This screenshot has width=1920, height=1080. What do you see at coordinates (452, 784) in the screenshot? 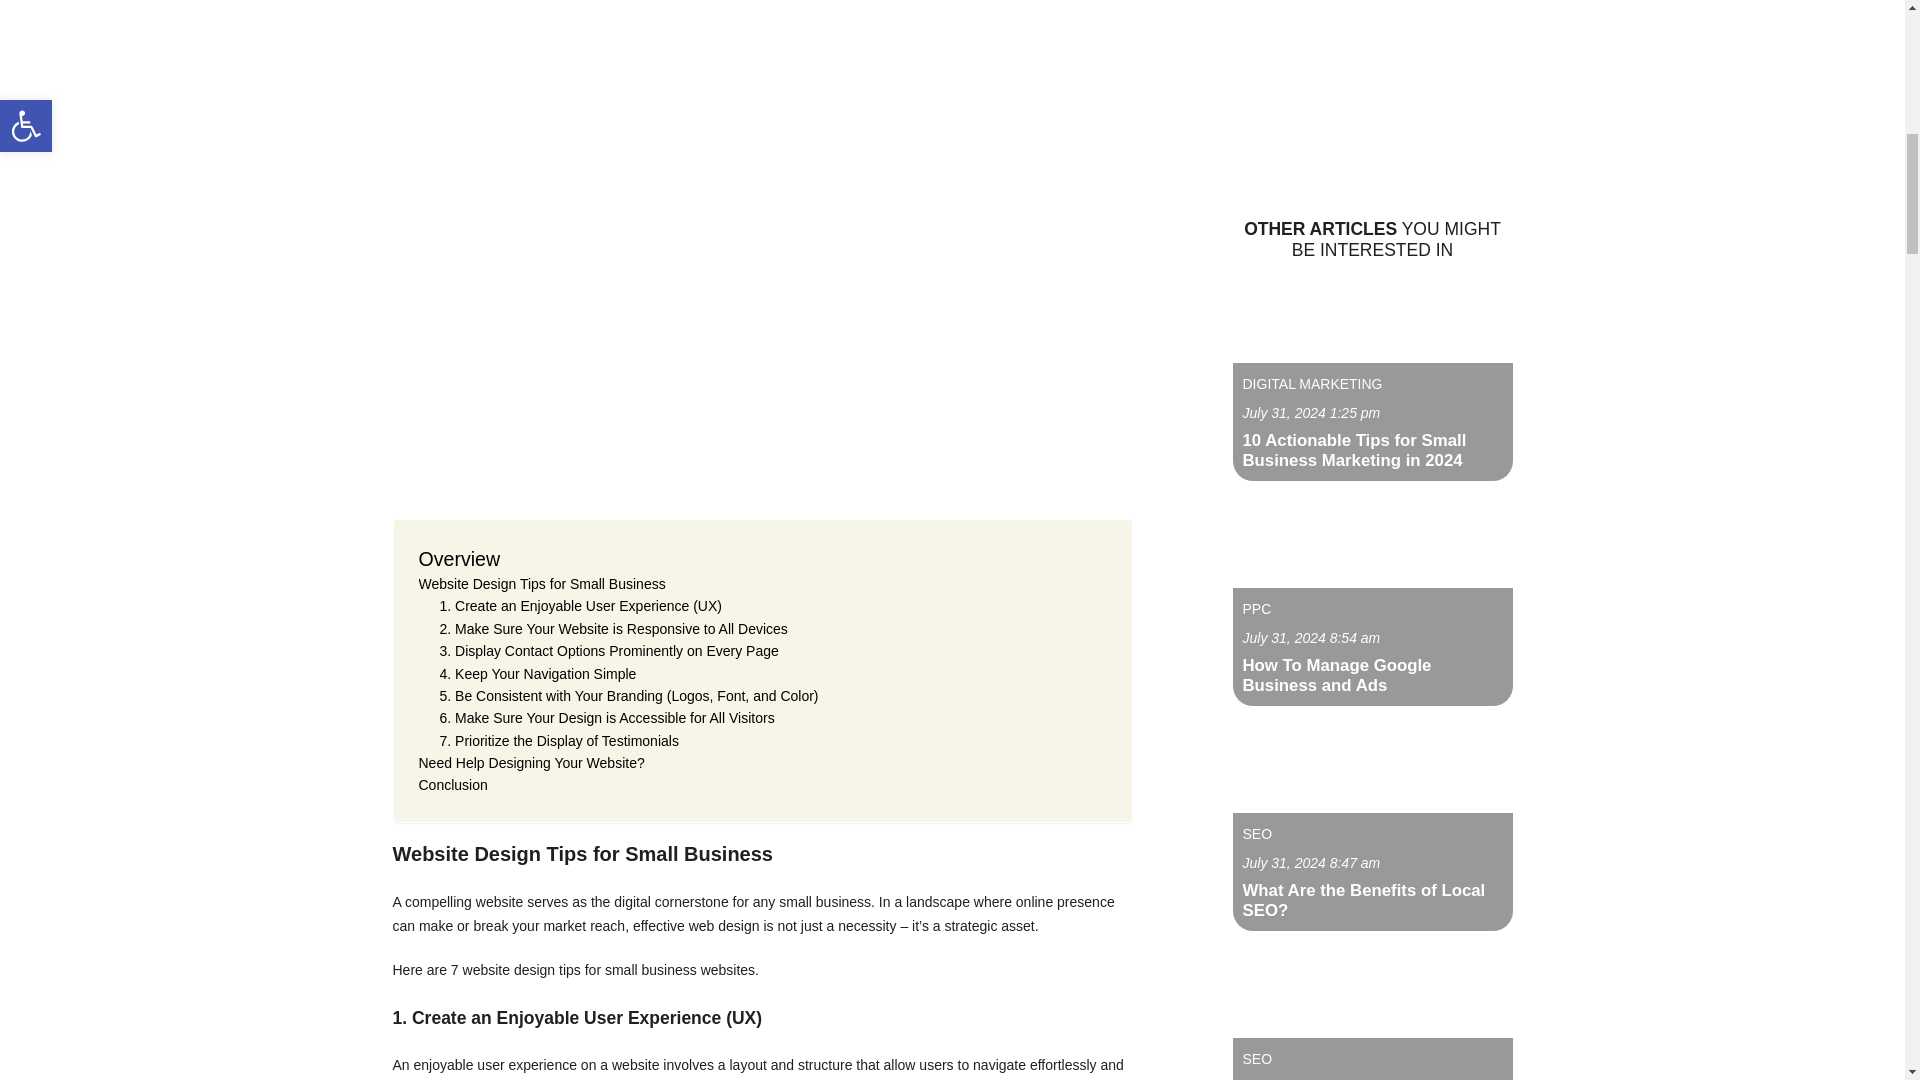
I see `Conclusion` at bounding box center [452, 784].